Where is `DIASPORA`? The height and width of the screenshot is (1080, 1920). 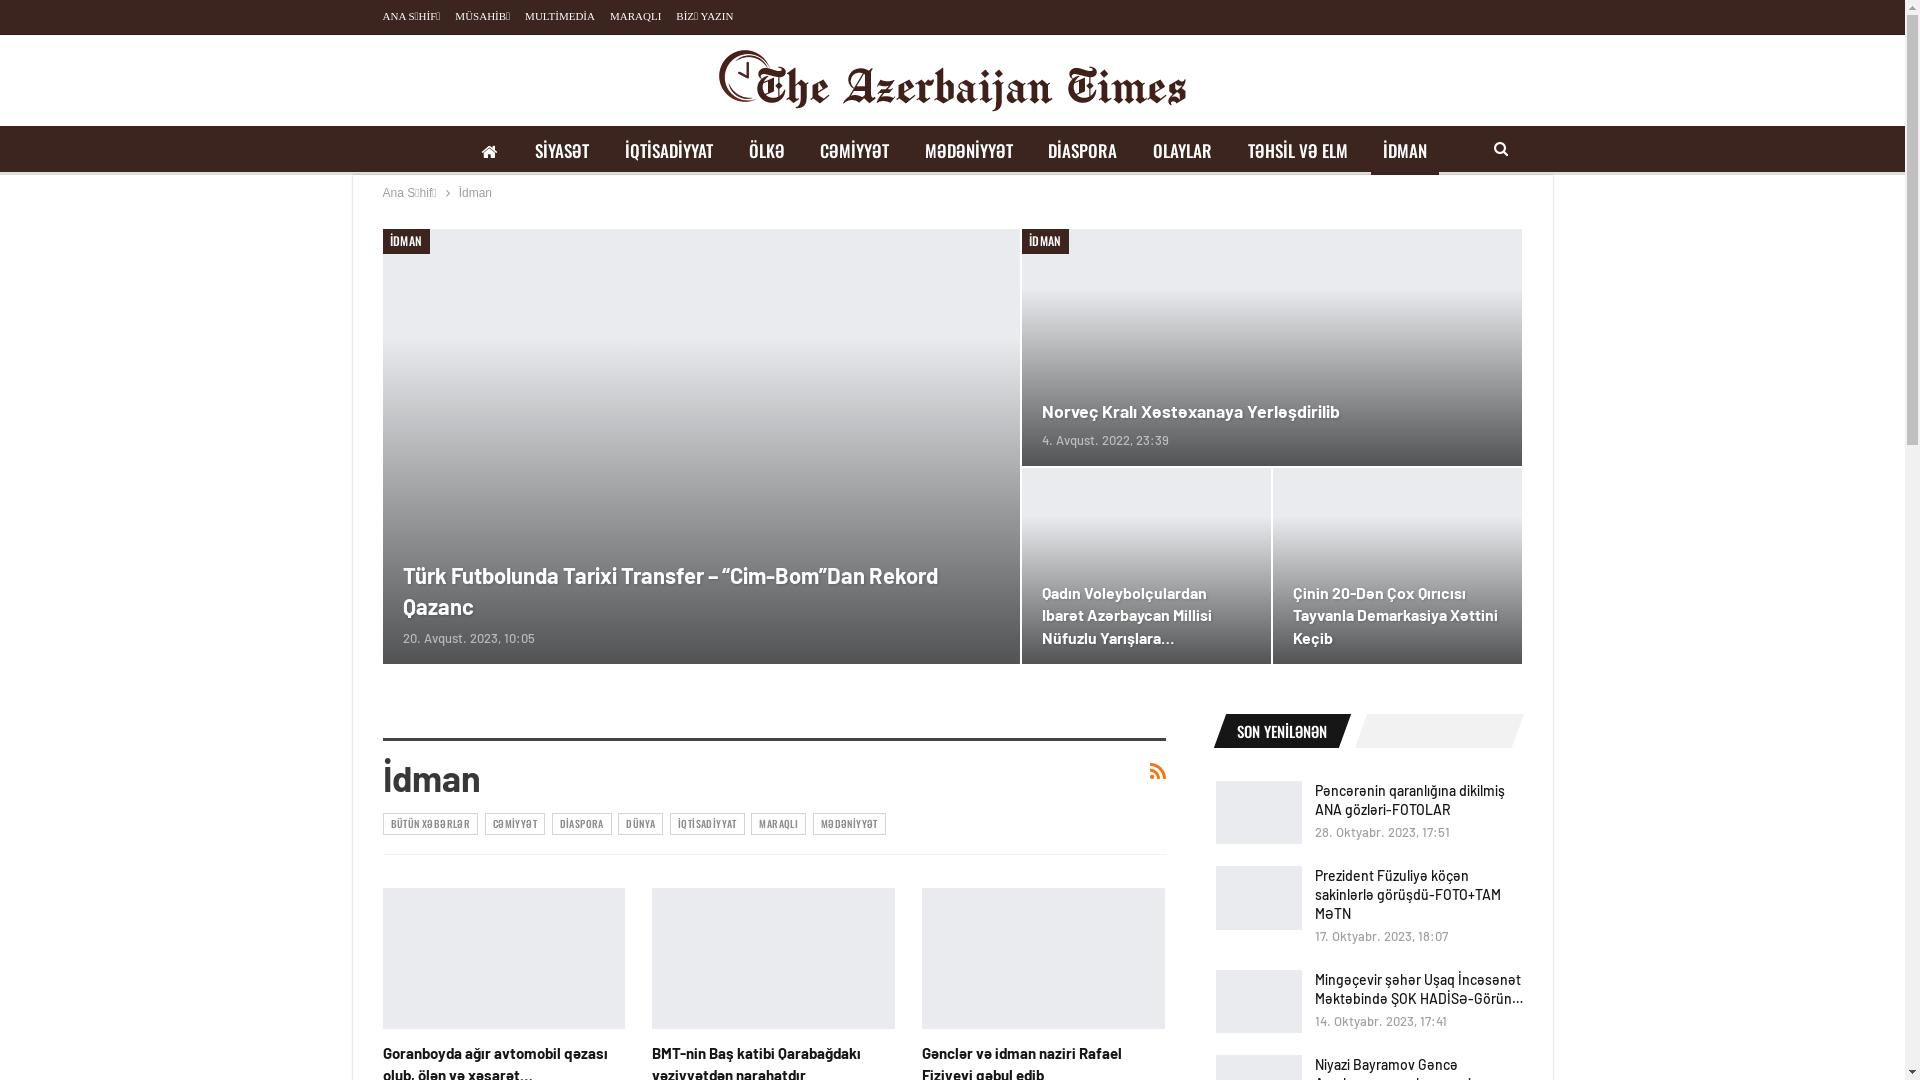 DIASPORA is located at coordinates (582, 824).